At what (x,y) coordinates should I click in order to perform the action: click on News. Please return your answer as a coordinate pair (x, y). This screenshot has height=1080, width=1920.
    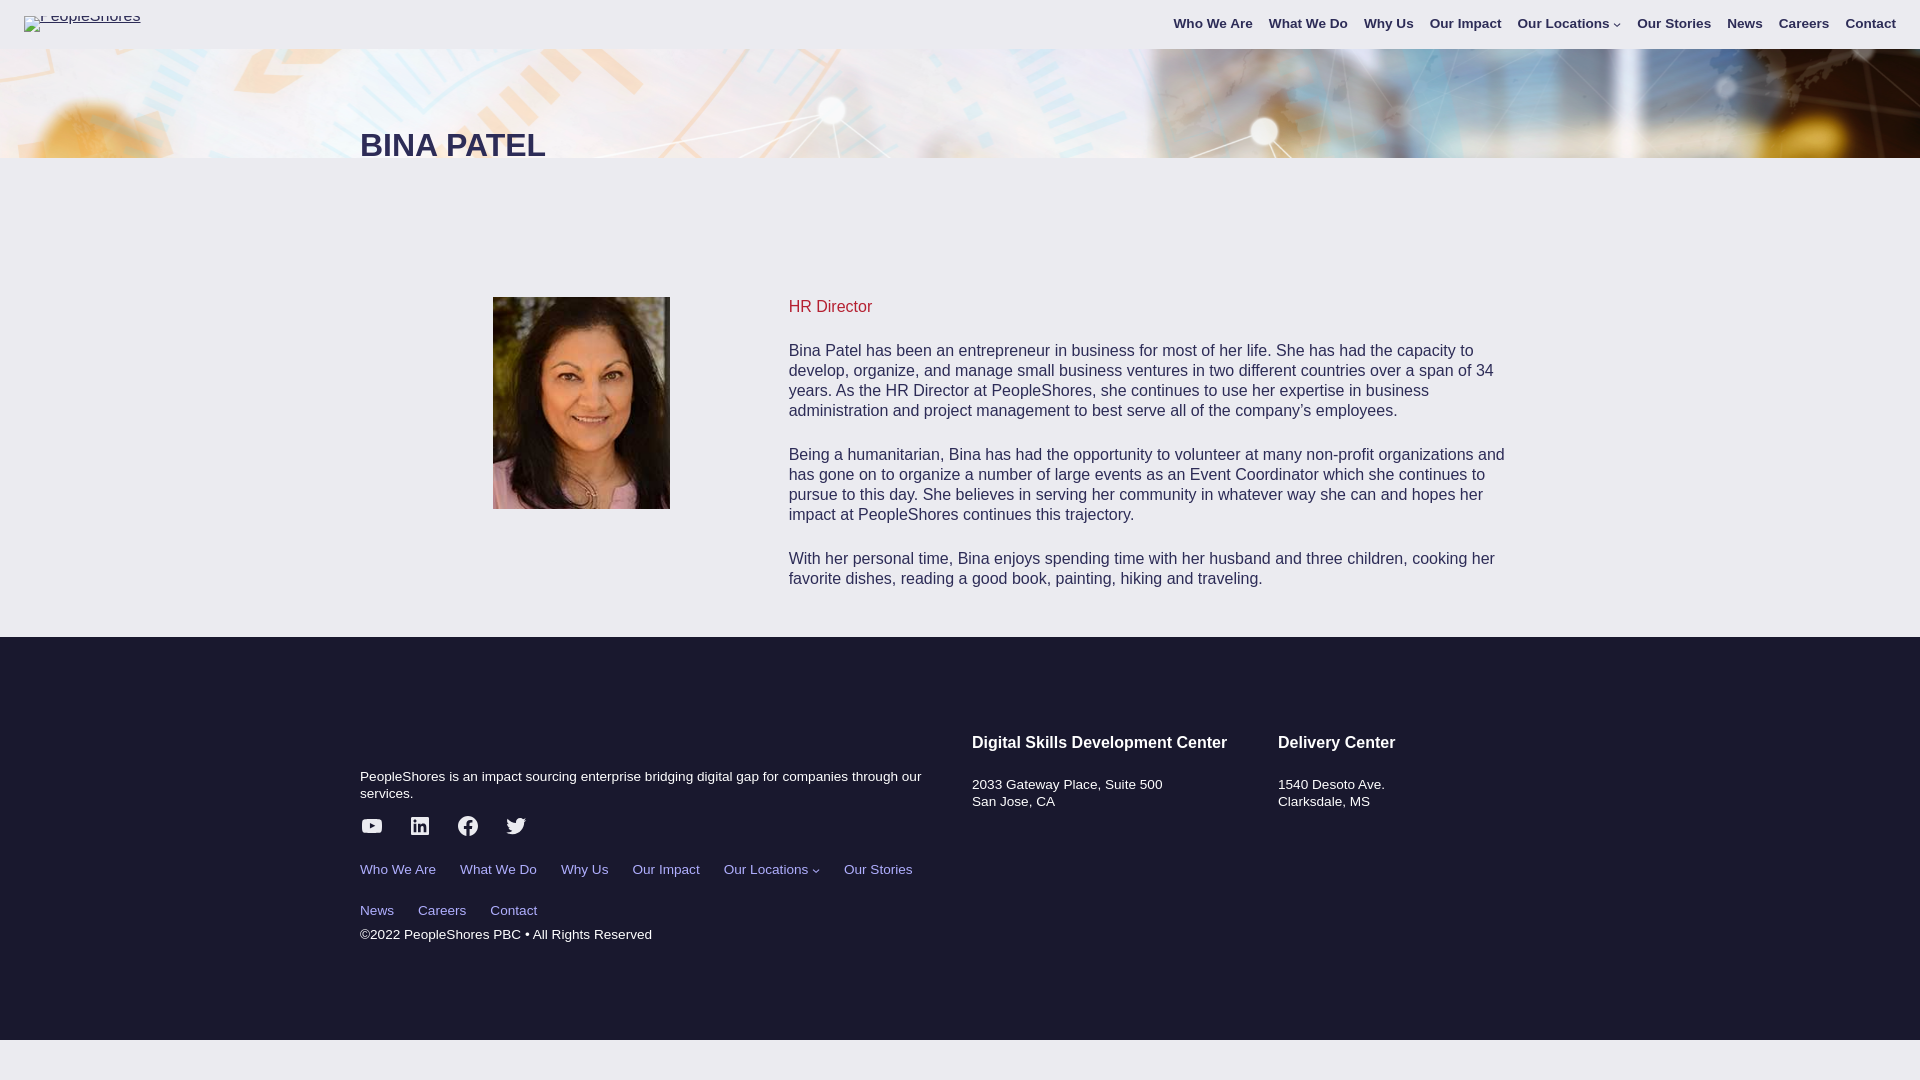
    Looking at the image, I should click on (1744, 24).